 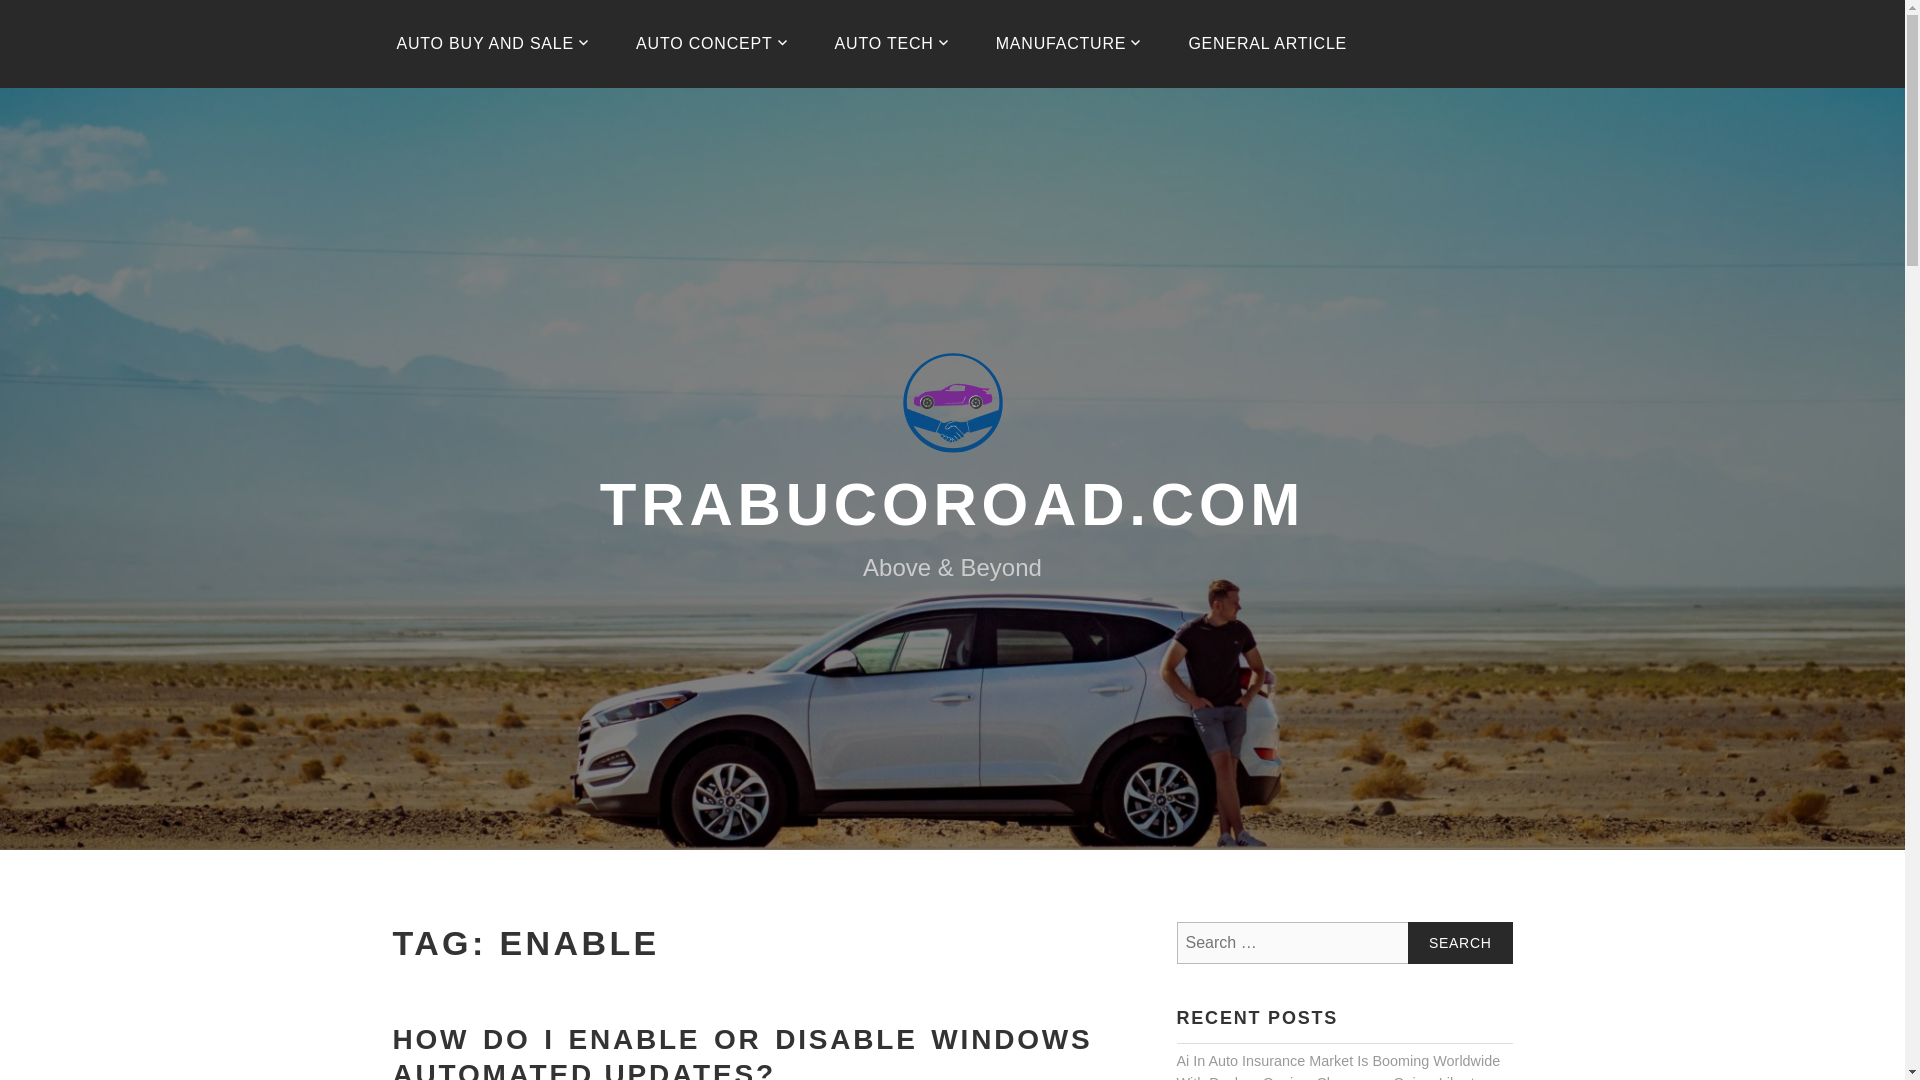 I want to click on MANUFACTURE, so click(x=1069, y=44).